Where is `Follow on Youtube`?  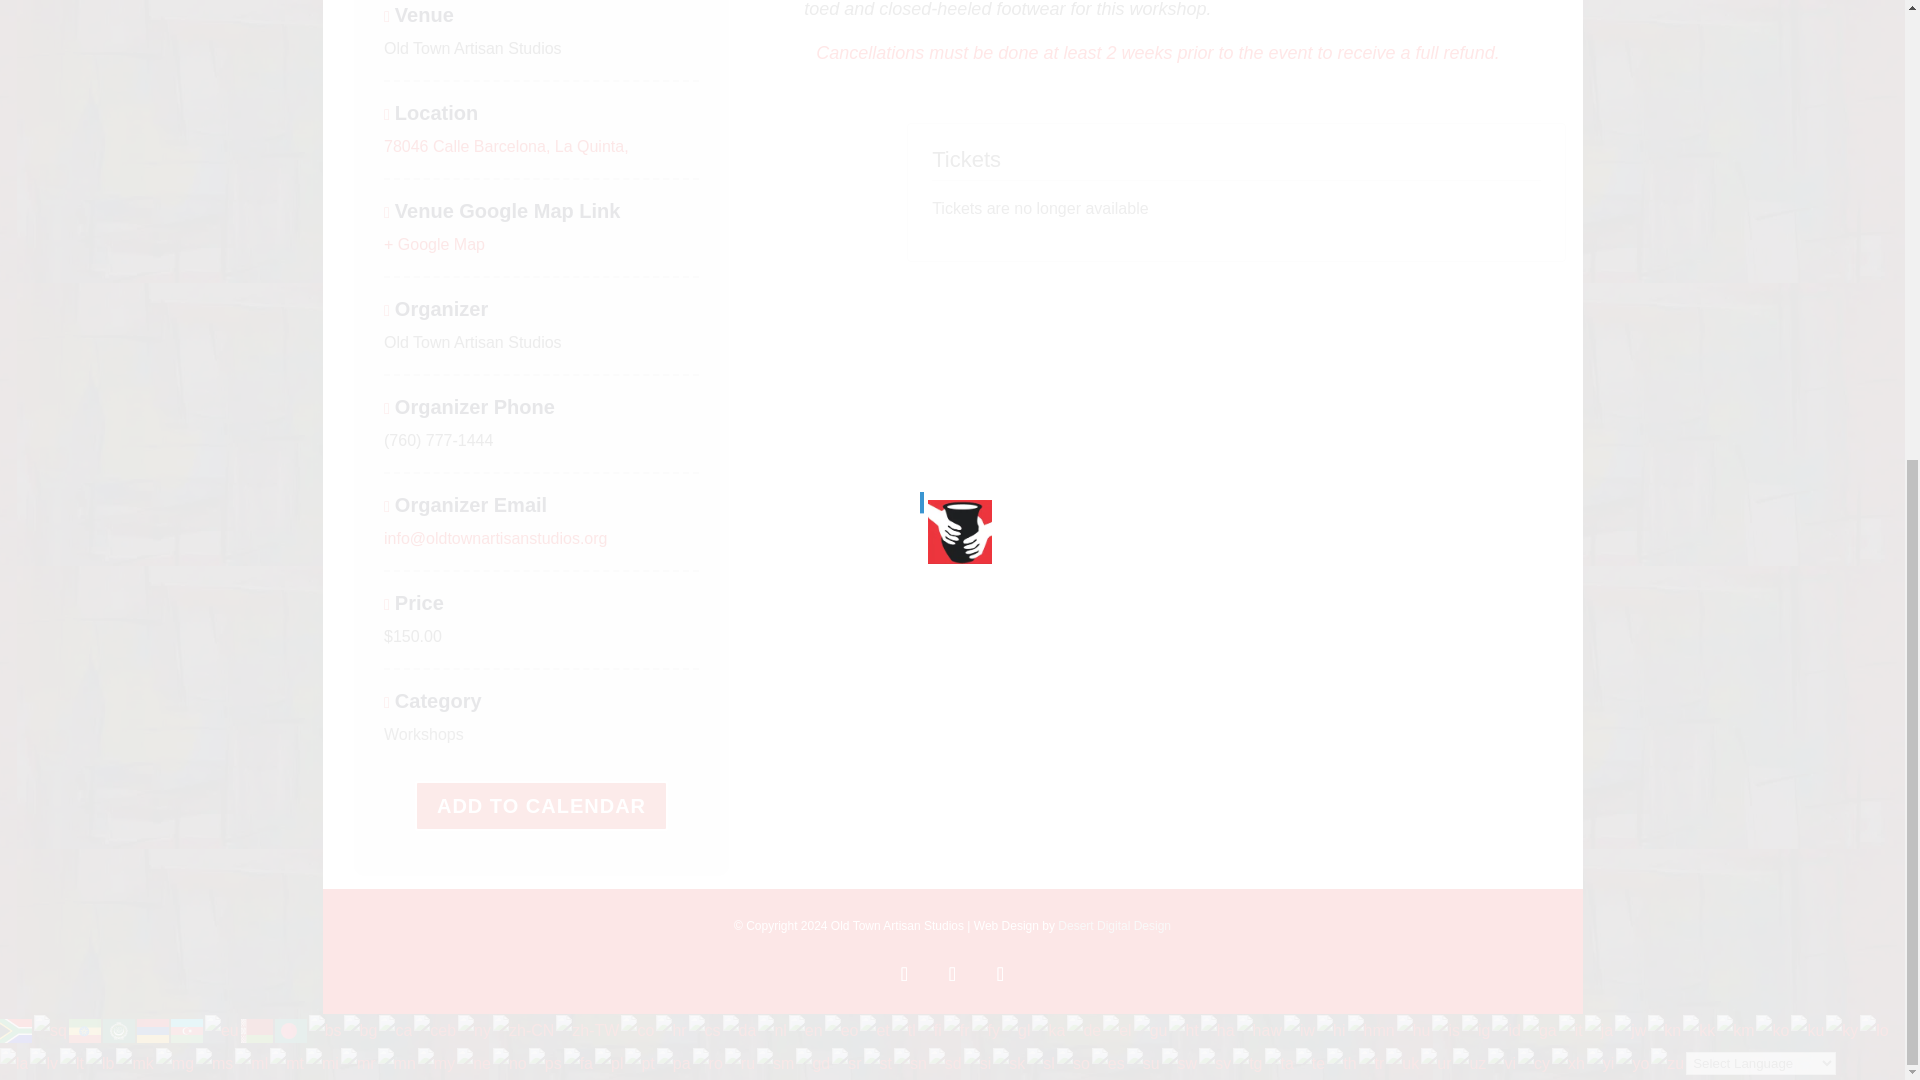
Follow on Youtube is located at coordinates (999, 973).